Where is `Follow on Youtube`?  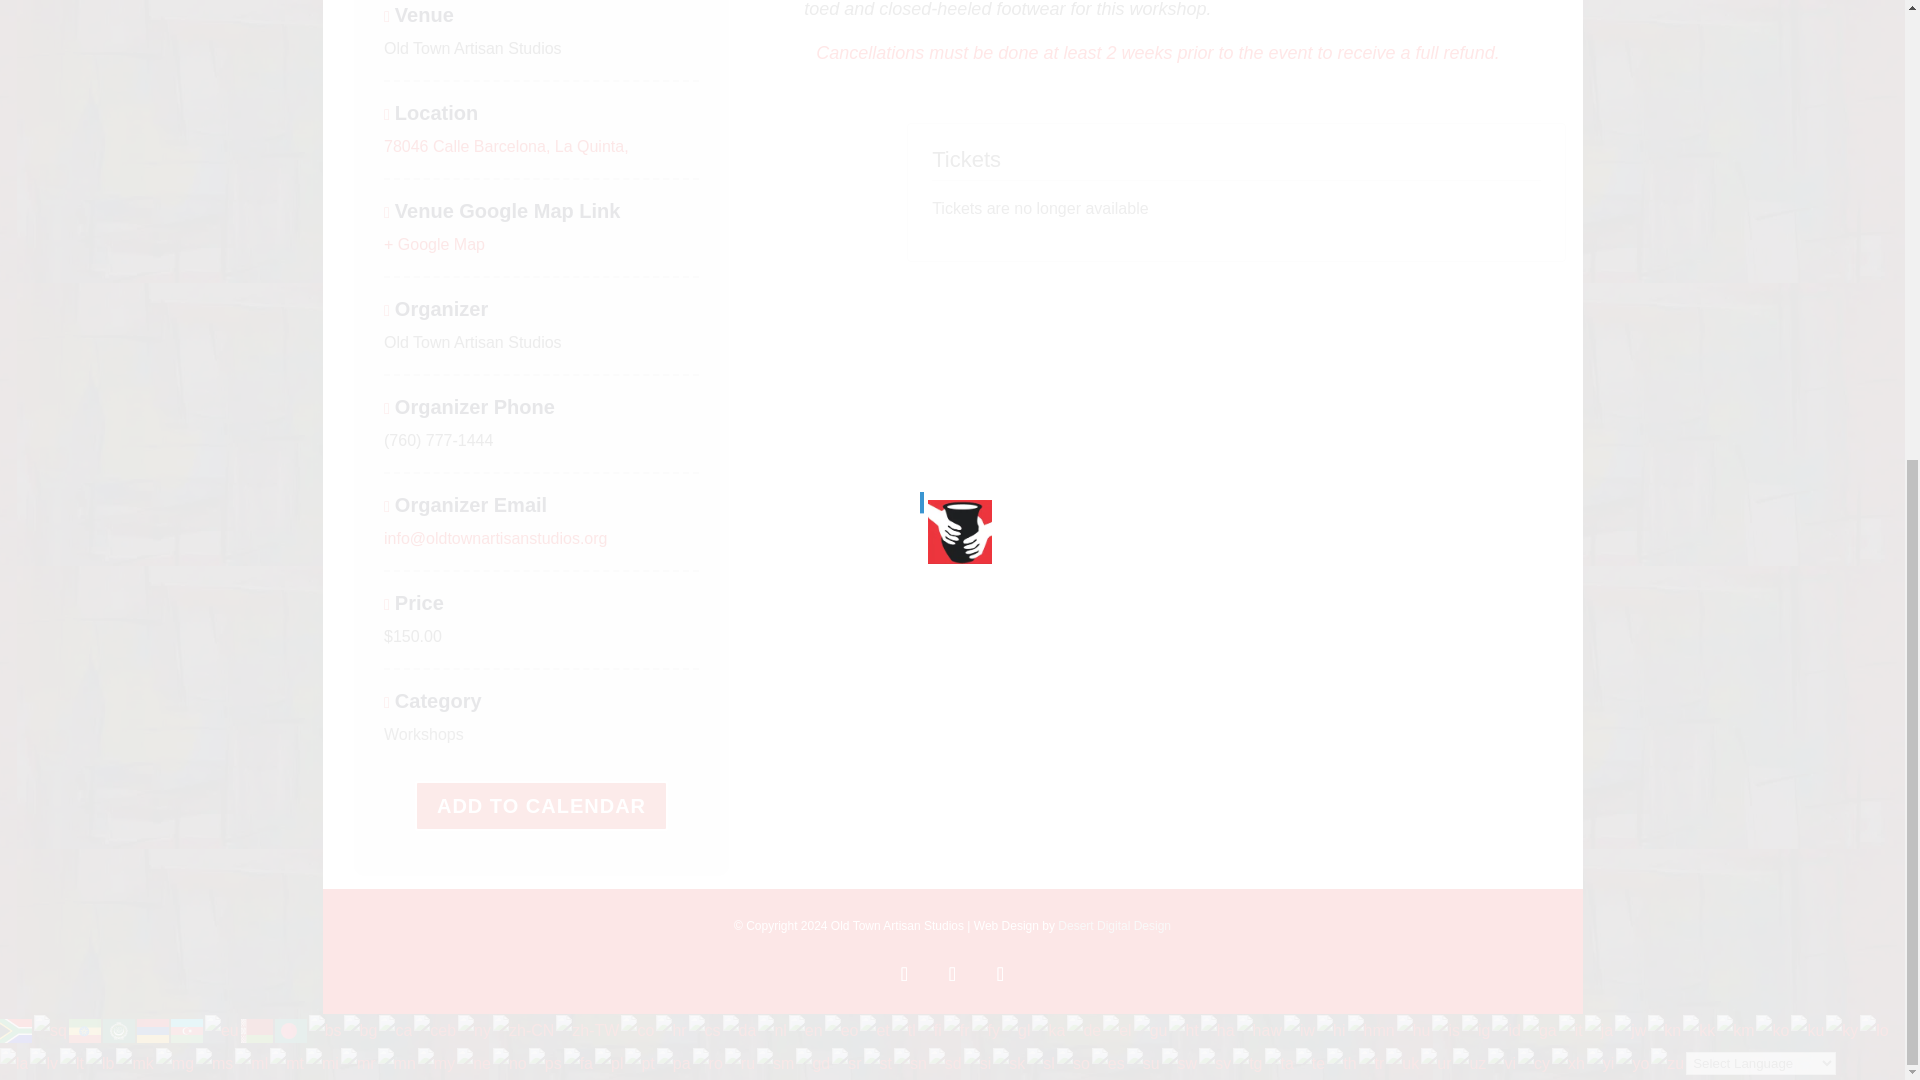
Follow on Youtube is located at coordinates (999, 973).